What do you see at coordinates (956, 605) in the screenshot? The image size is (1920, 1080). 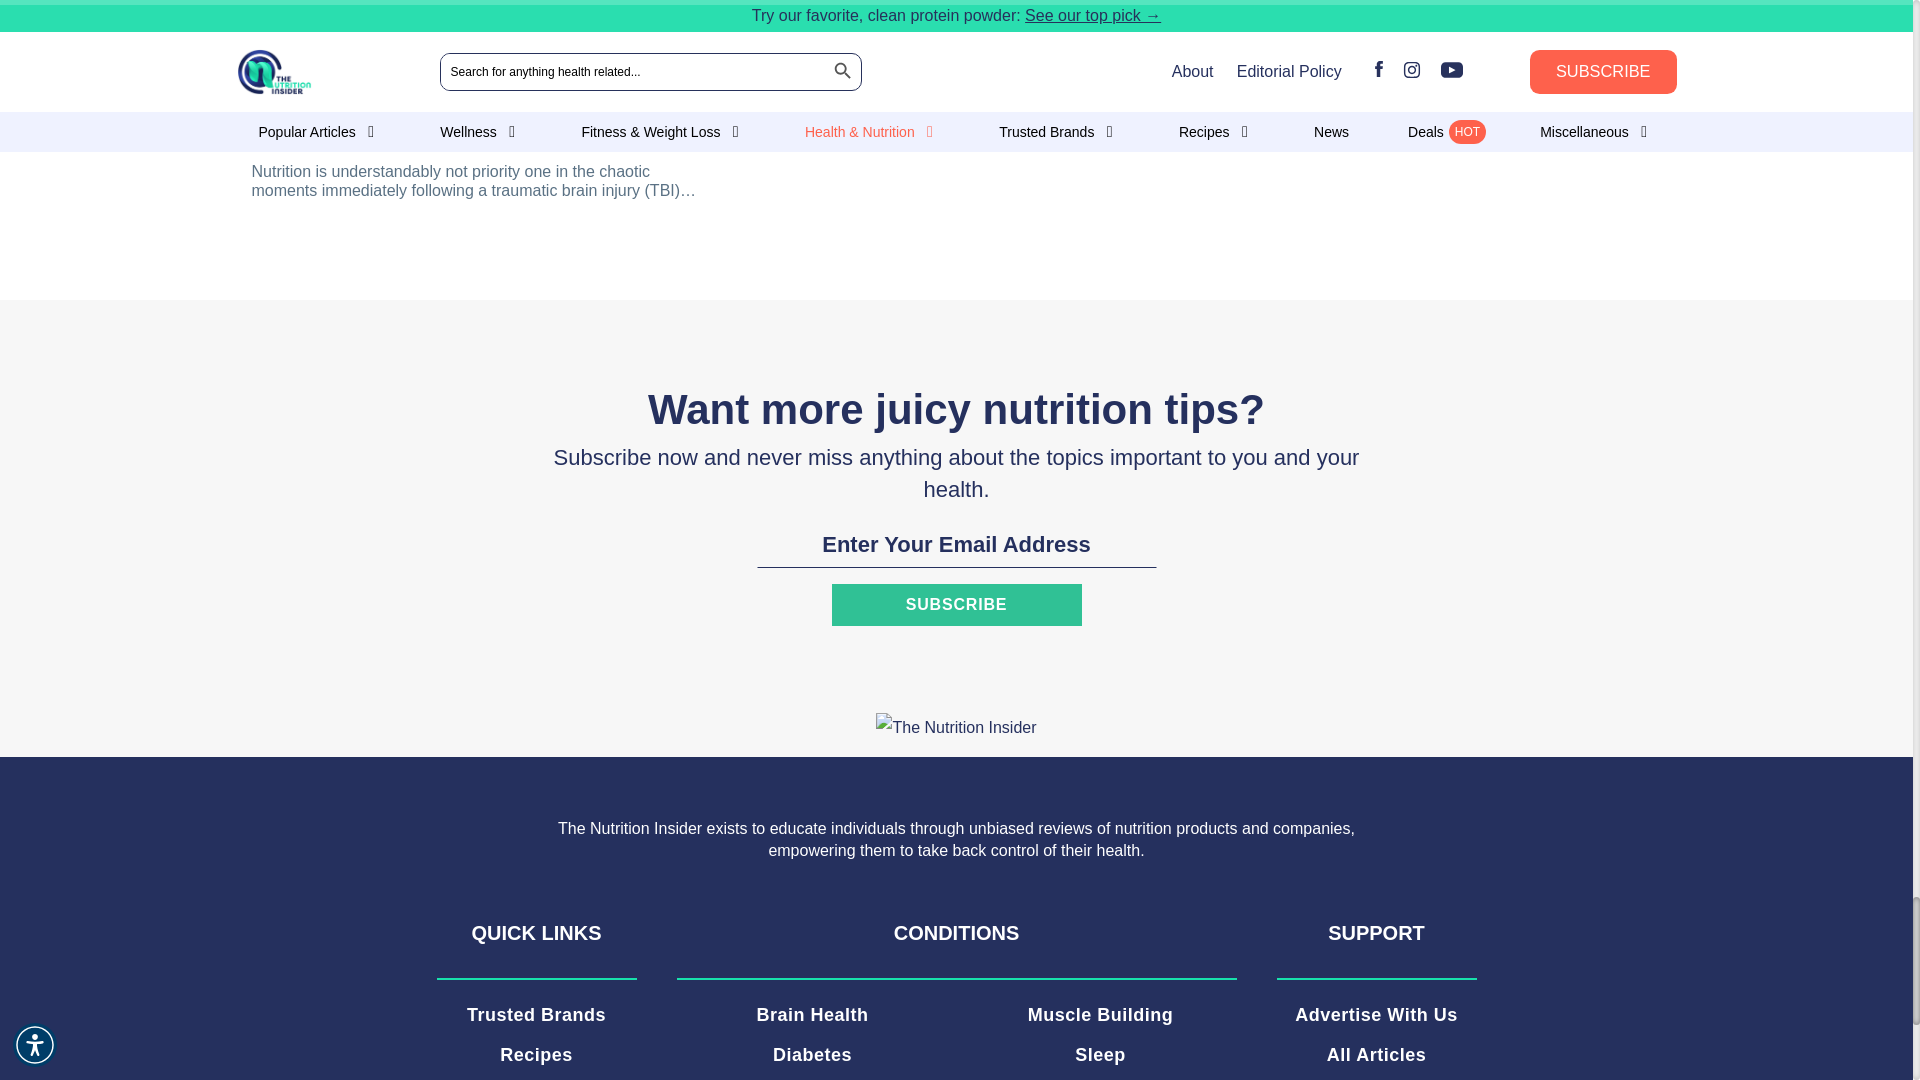 I see `Subscribe` at bounding box center [956, 605].